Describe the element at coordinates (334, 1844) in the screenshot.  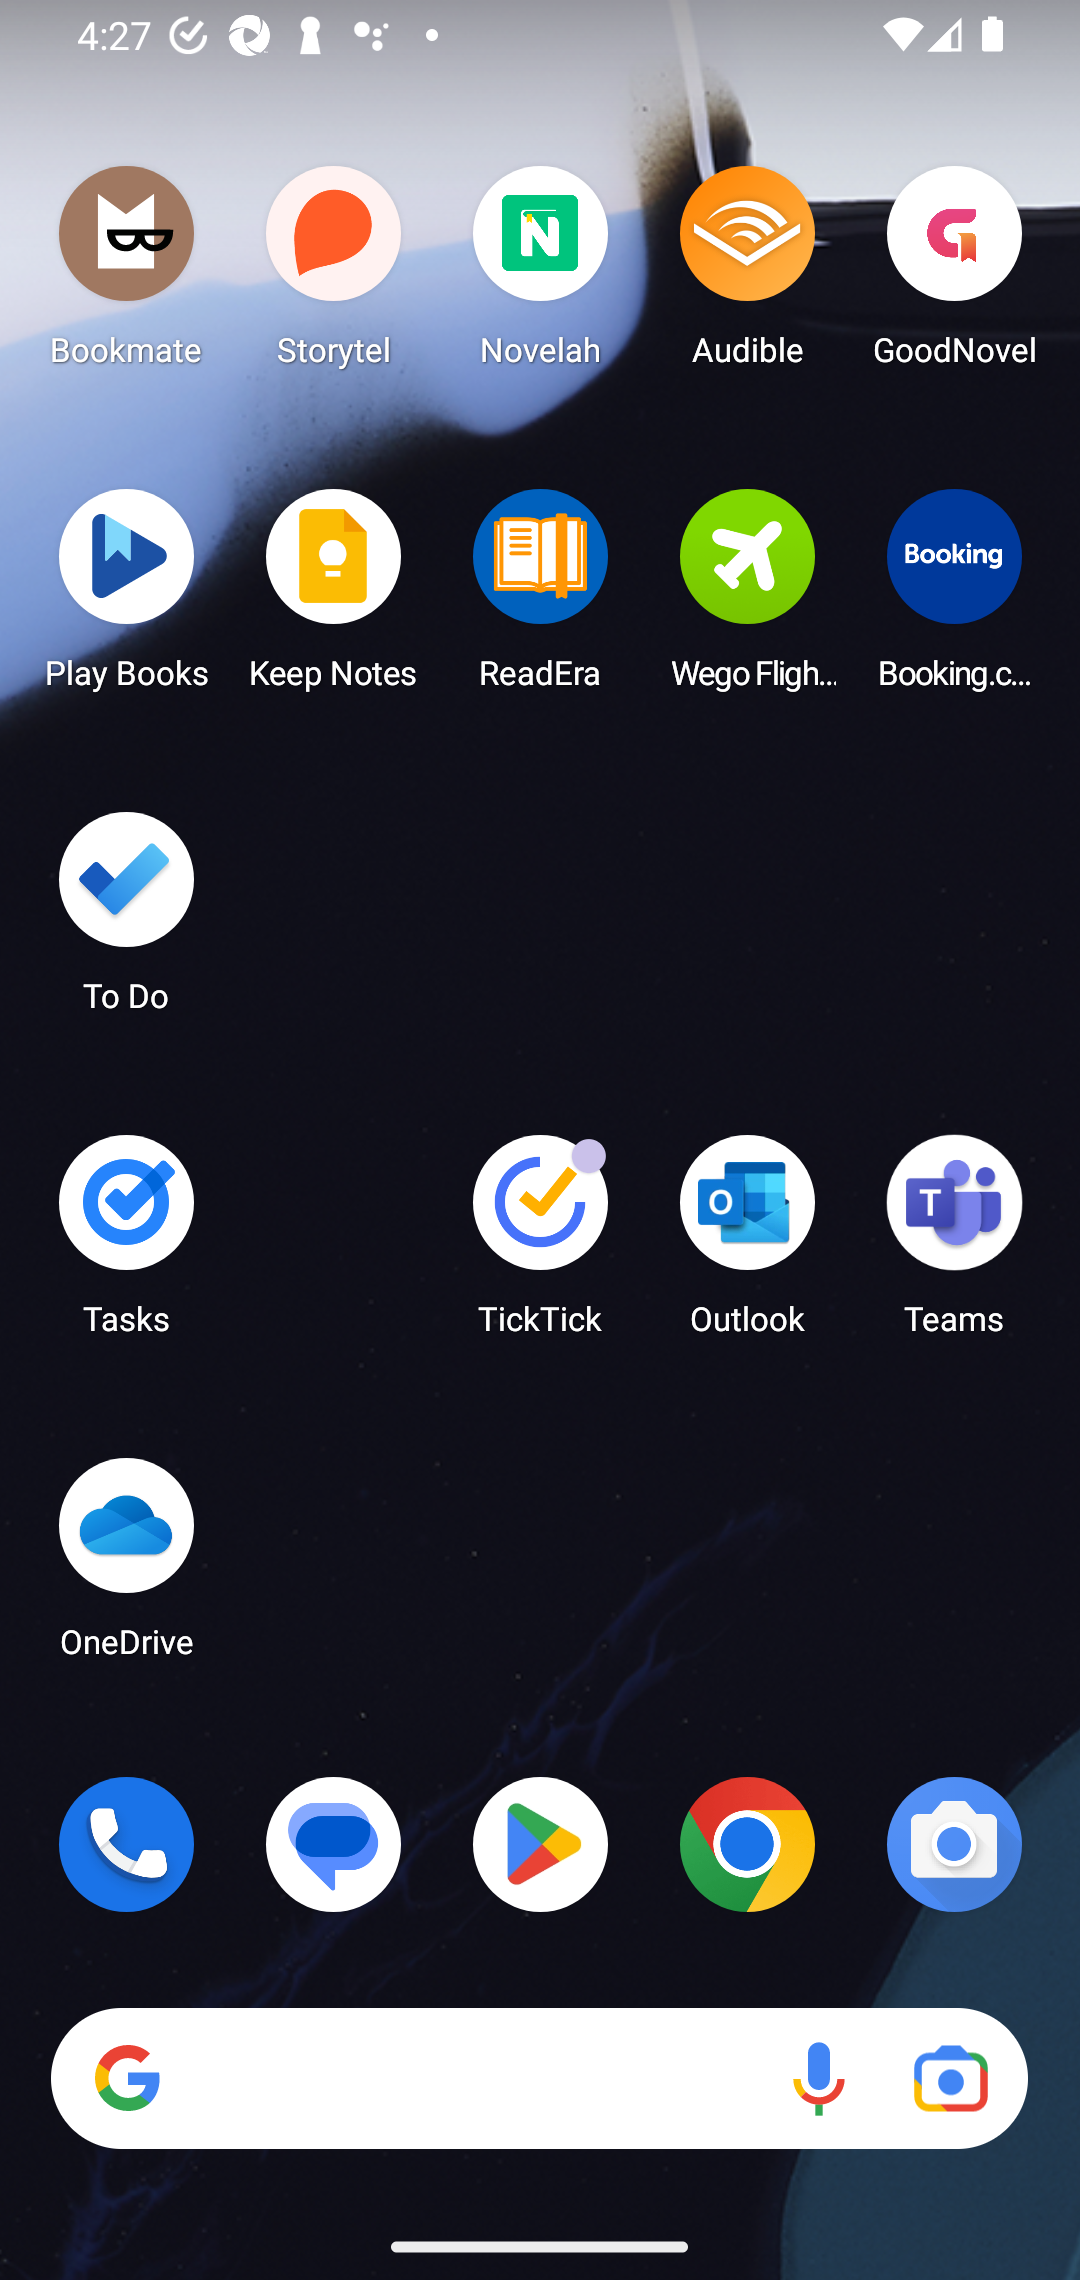
I see `Messages` at that location.